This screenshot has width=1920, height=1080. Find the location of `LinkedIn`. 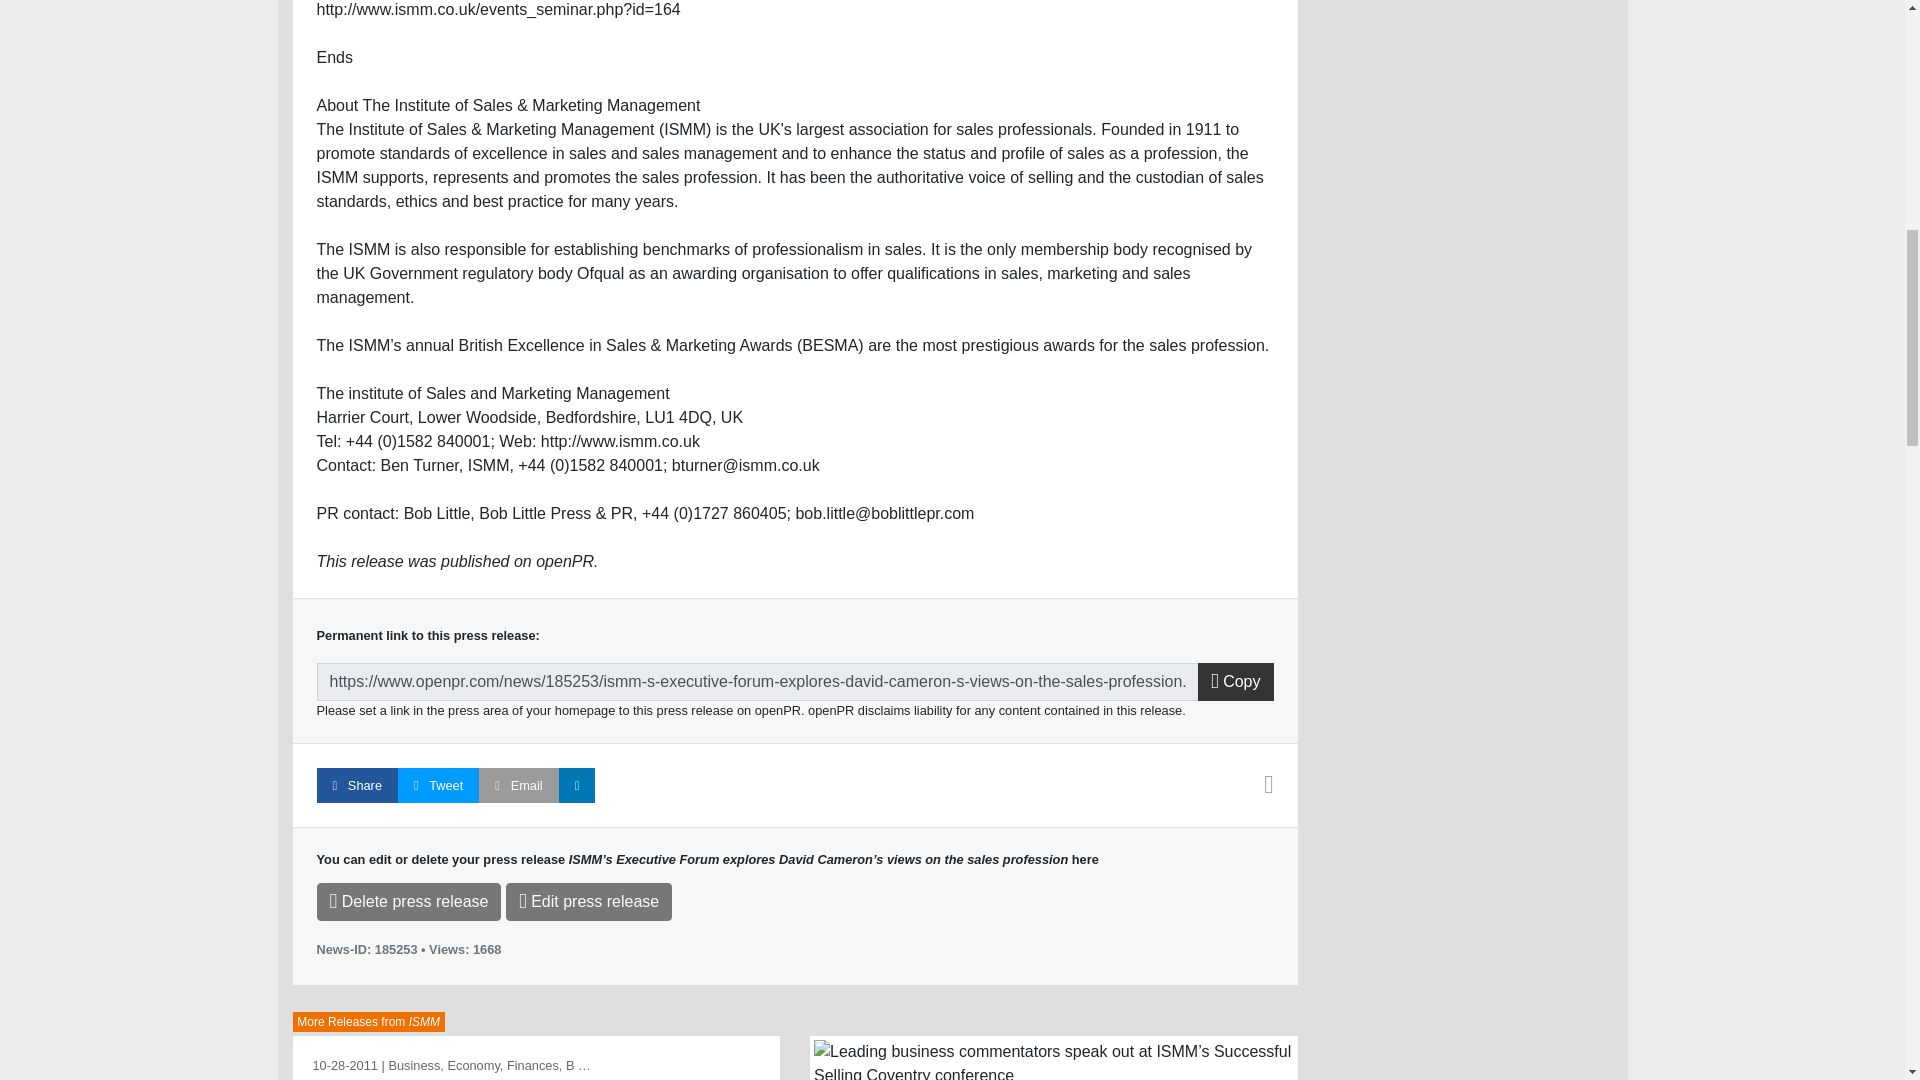

LinkedIn is located at coordinates (576, 785).